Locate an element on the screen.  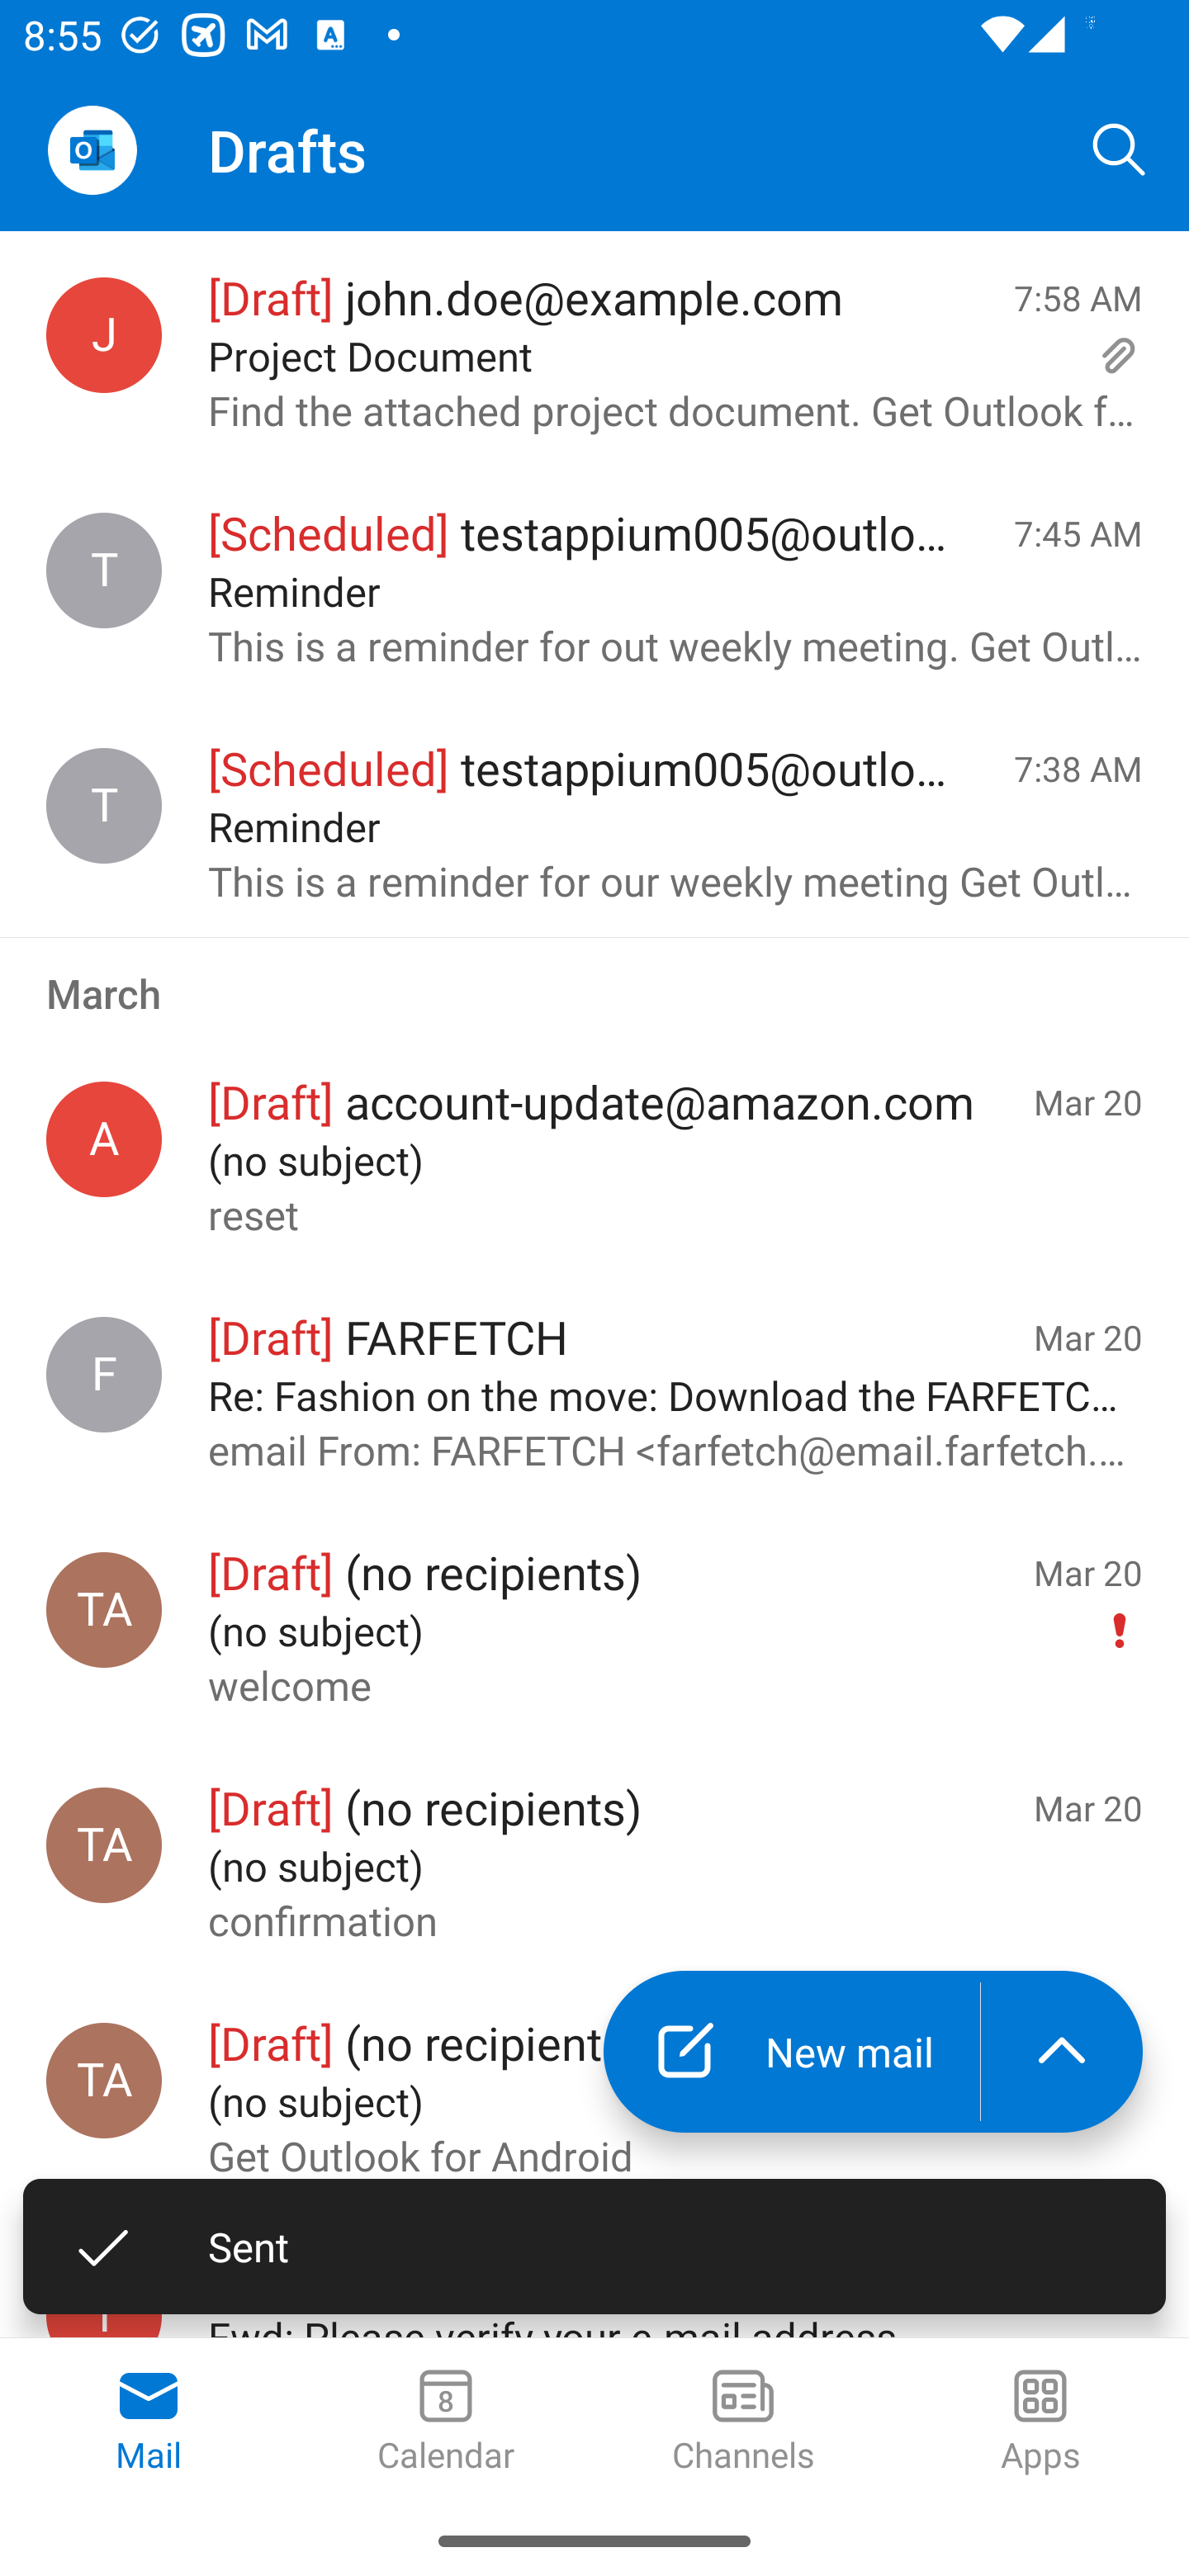
FARFETCH, testappium002@outlook.com is located at coordinates (104, 1374).